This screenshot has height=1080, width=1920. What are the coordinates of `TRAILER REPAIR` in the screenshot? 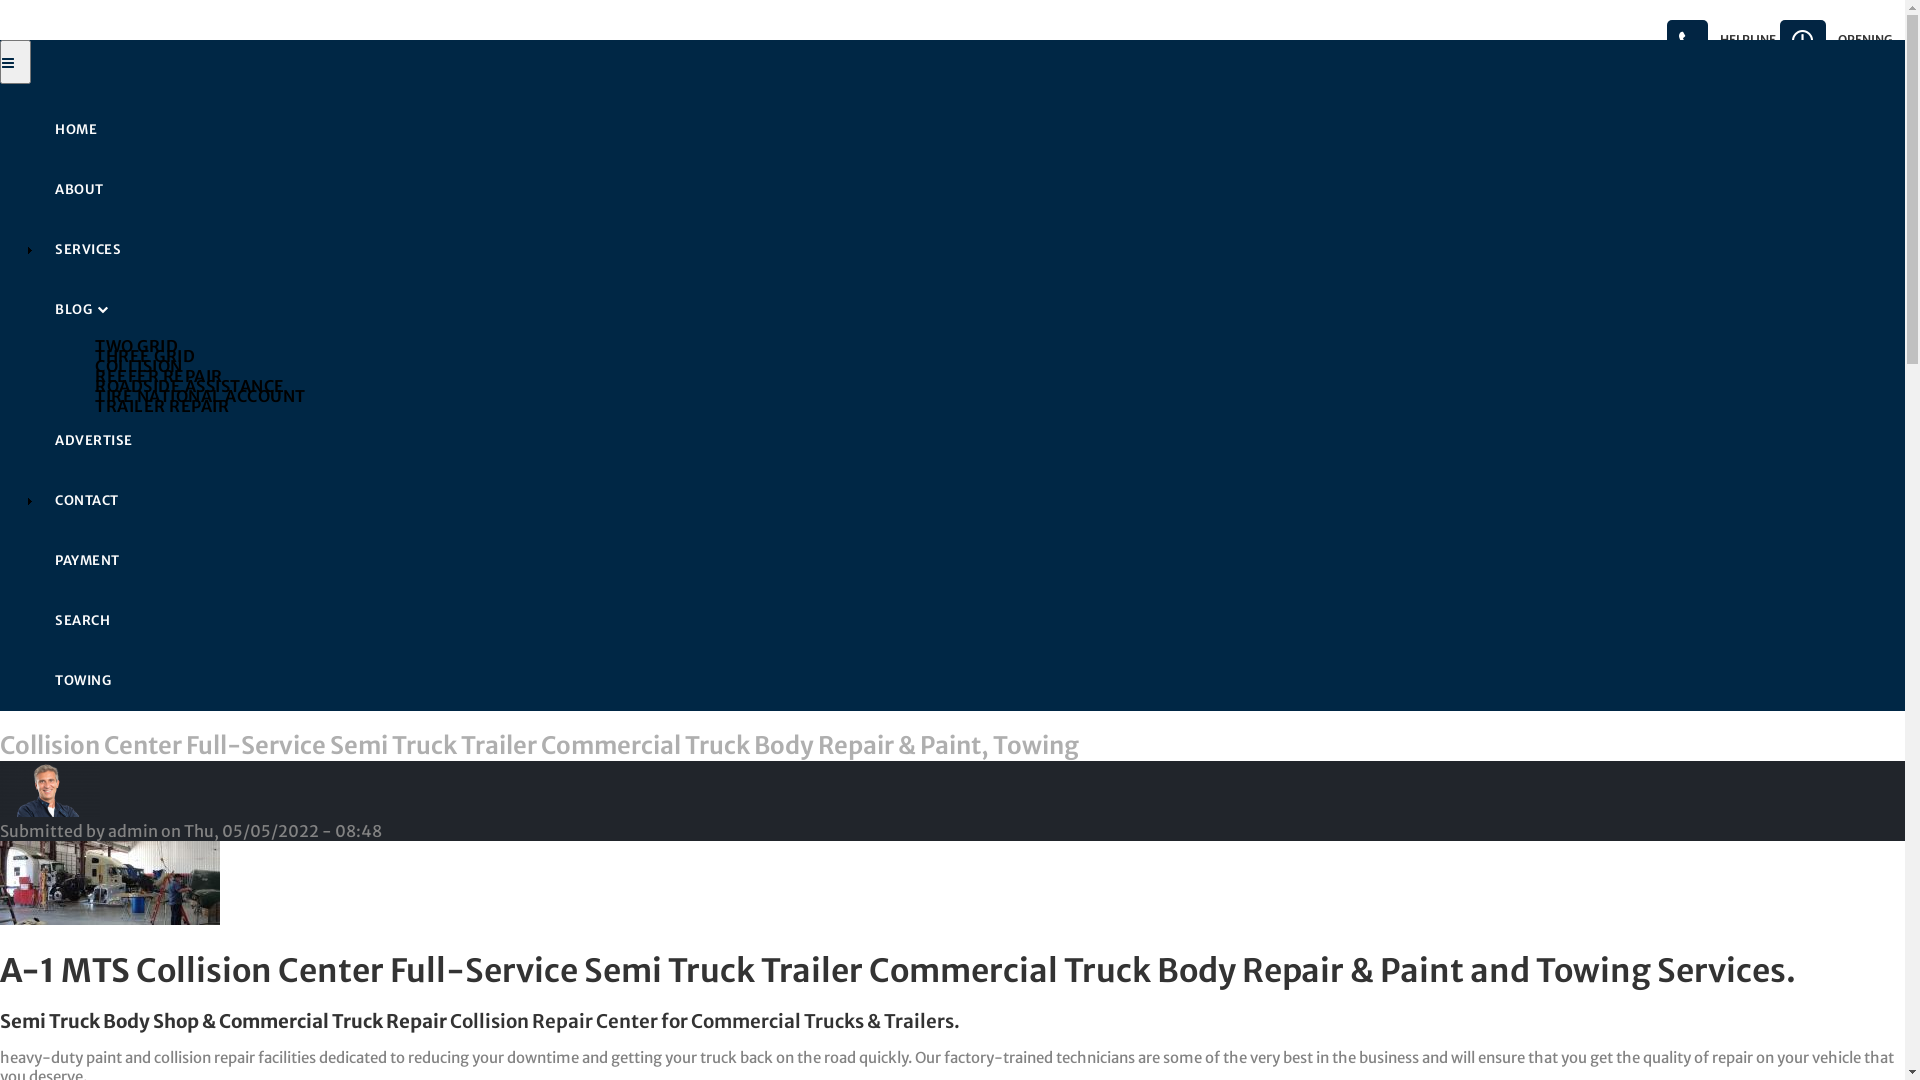 It's located at (992, 405).